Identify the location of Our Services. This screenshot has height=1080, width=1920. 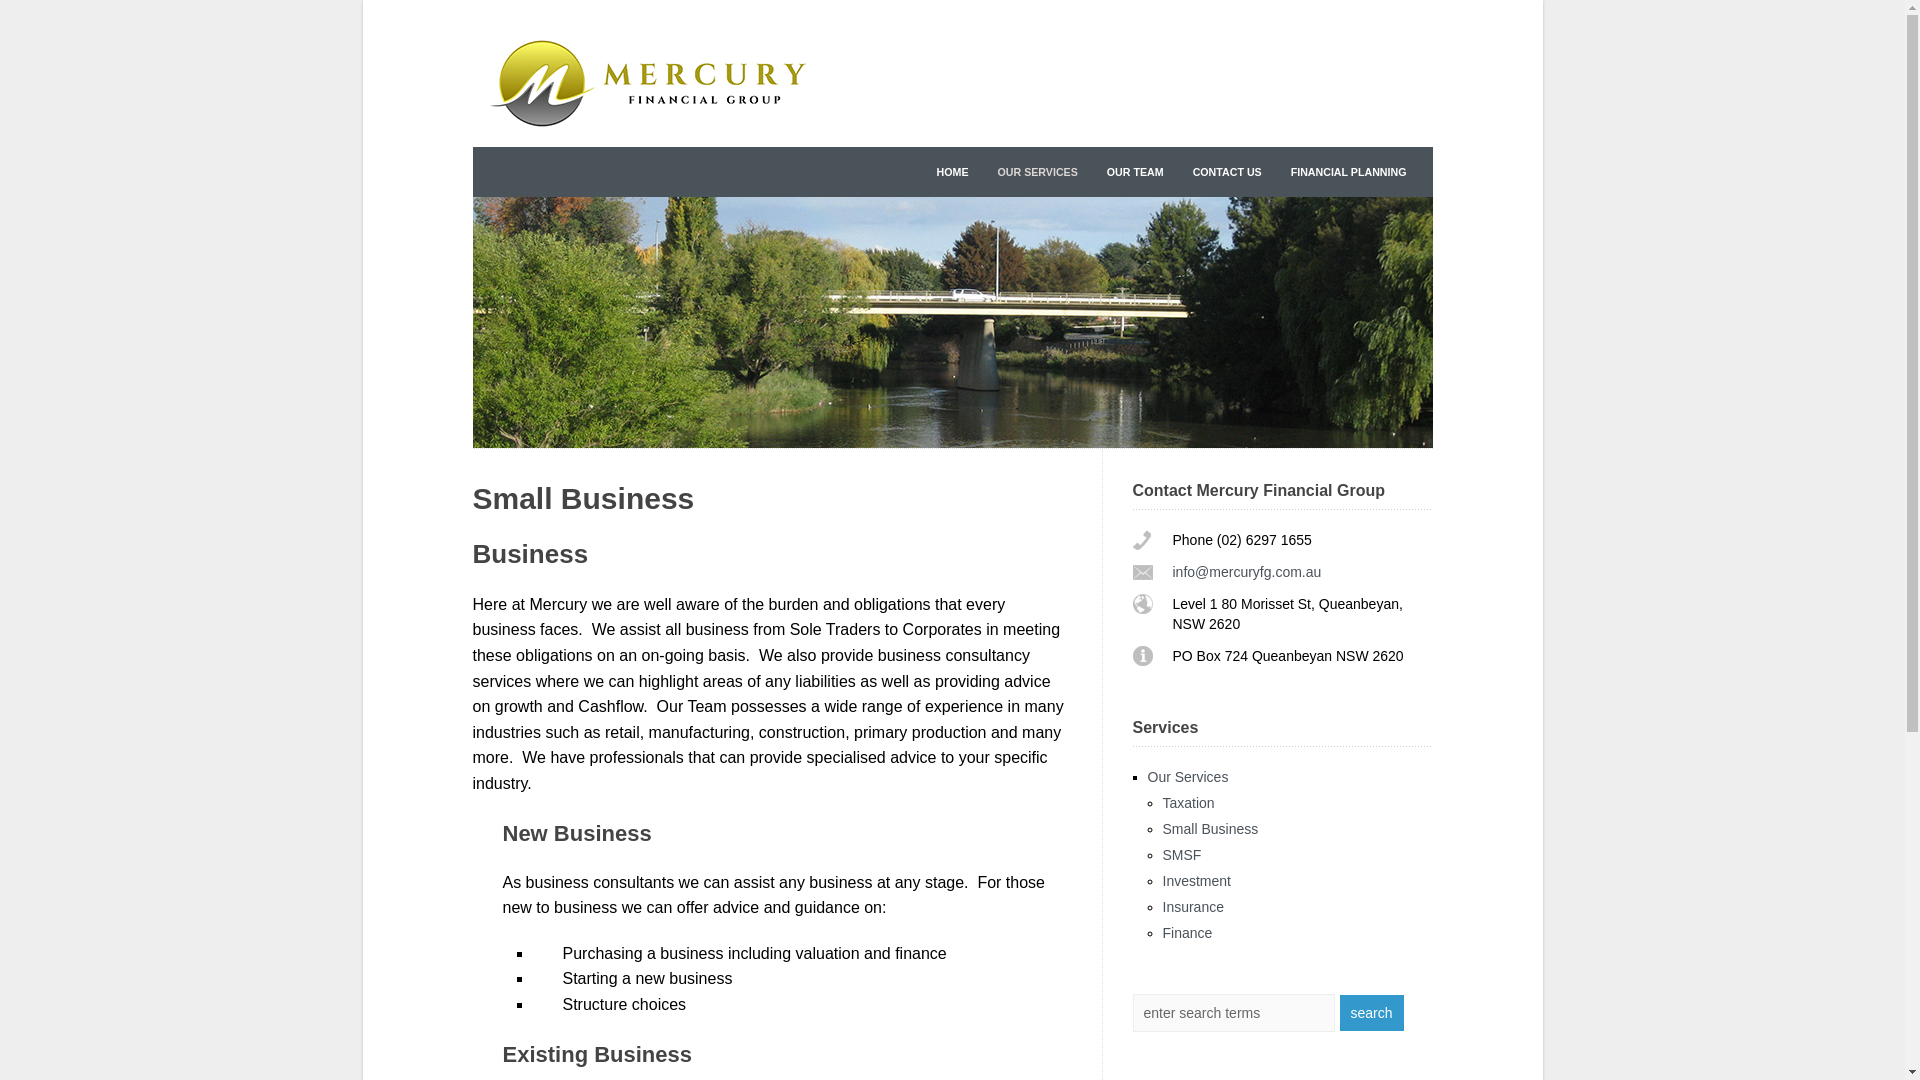
(1188, 777).